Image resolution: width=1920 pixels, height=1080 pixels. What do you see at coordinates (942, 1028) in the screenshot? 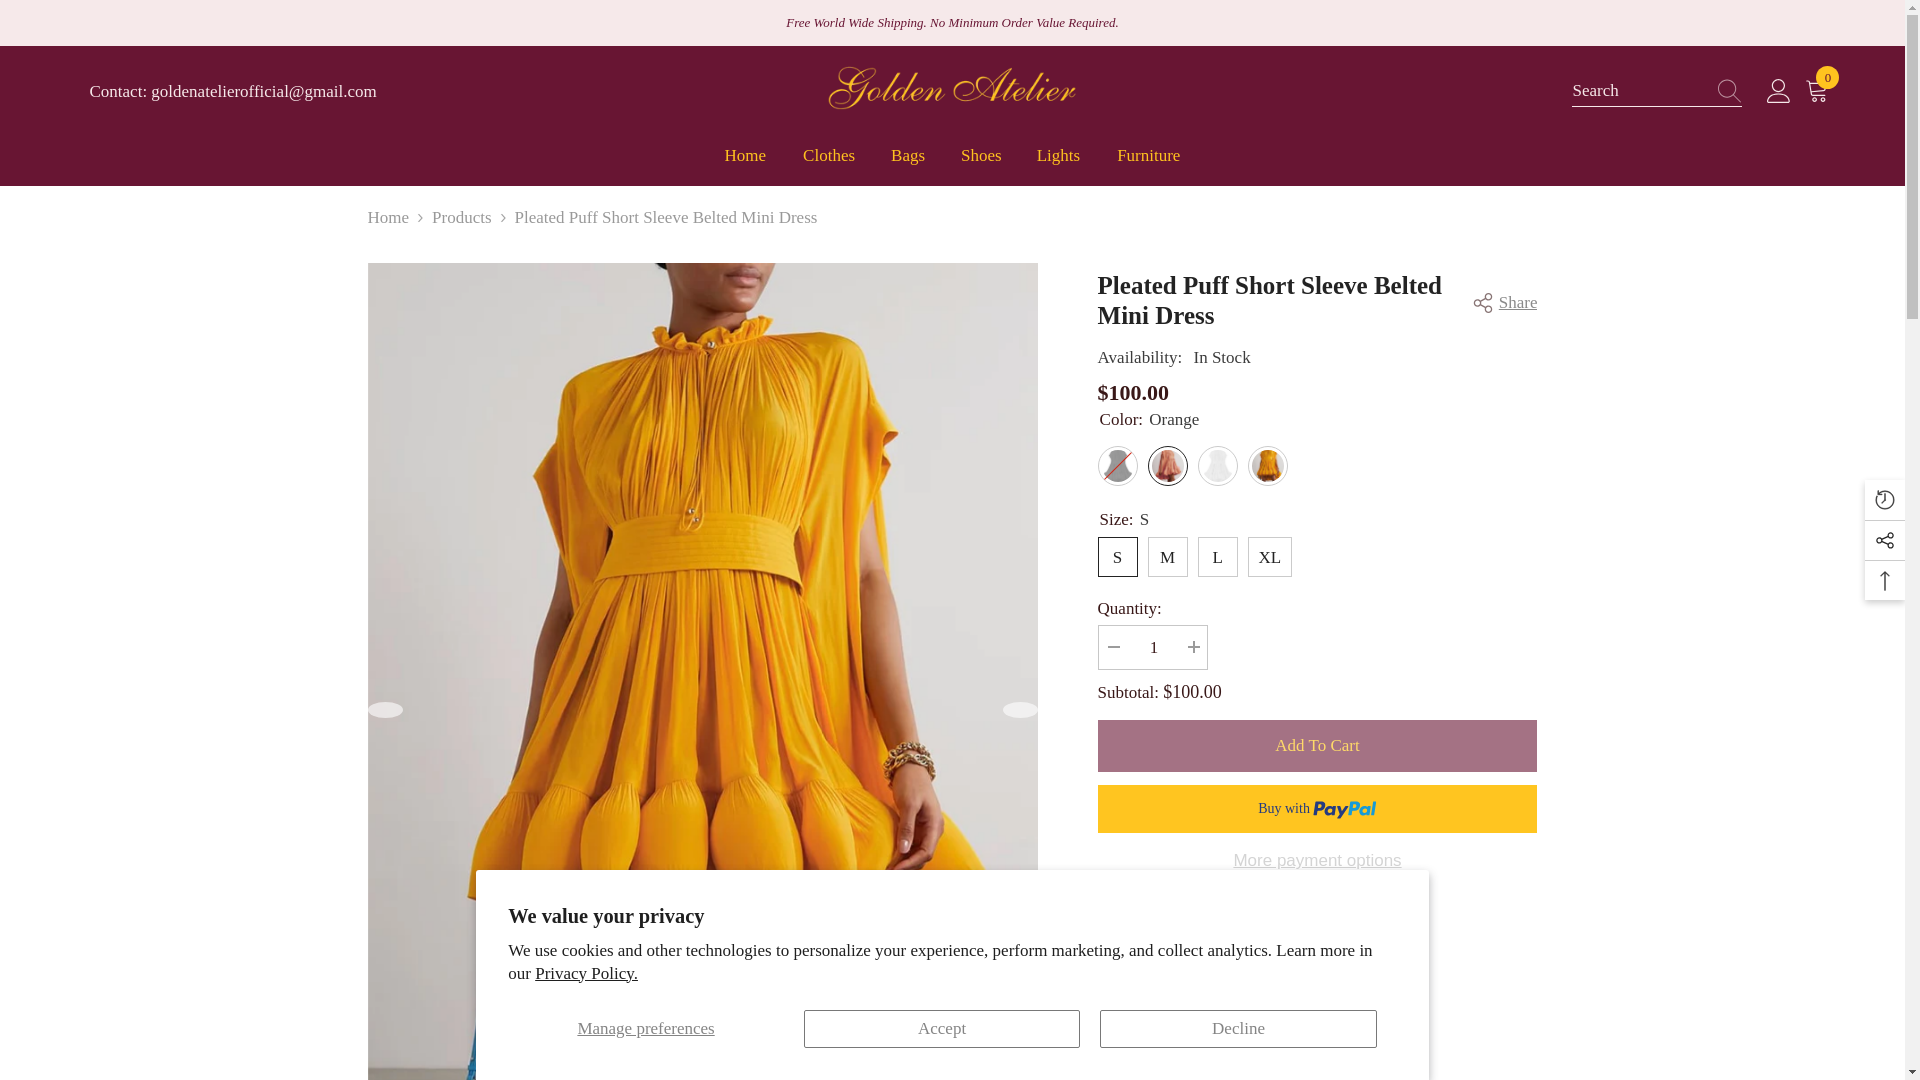
I see `Accept` at bounding box center [942, 1028].